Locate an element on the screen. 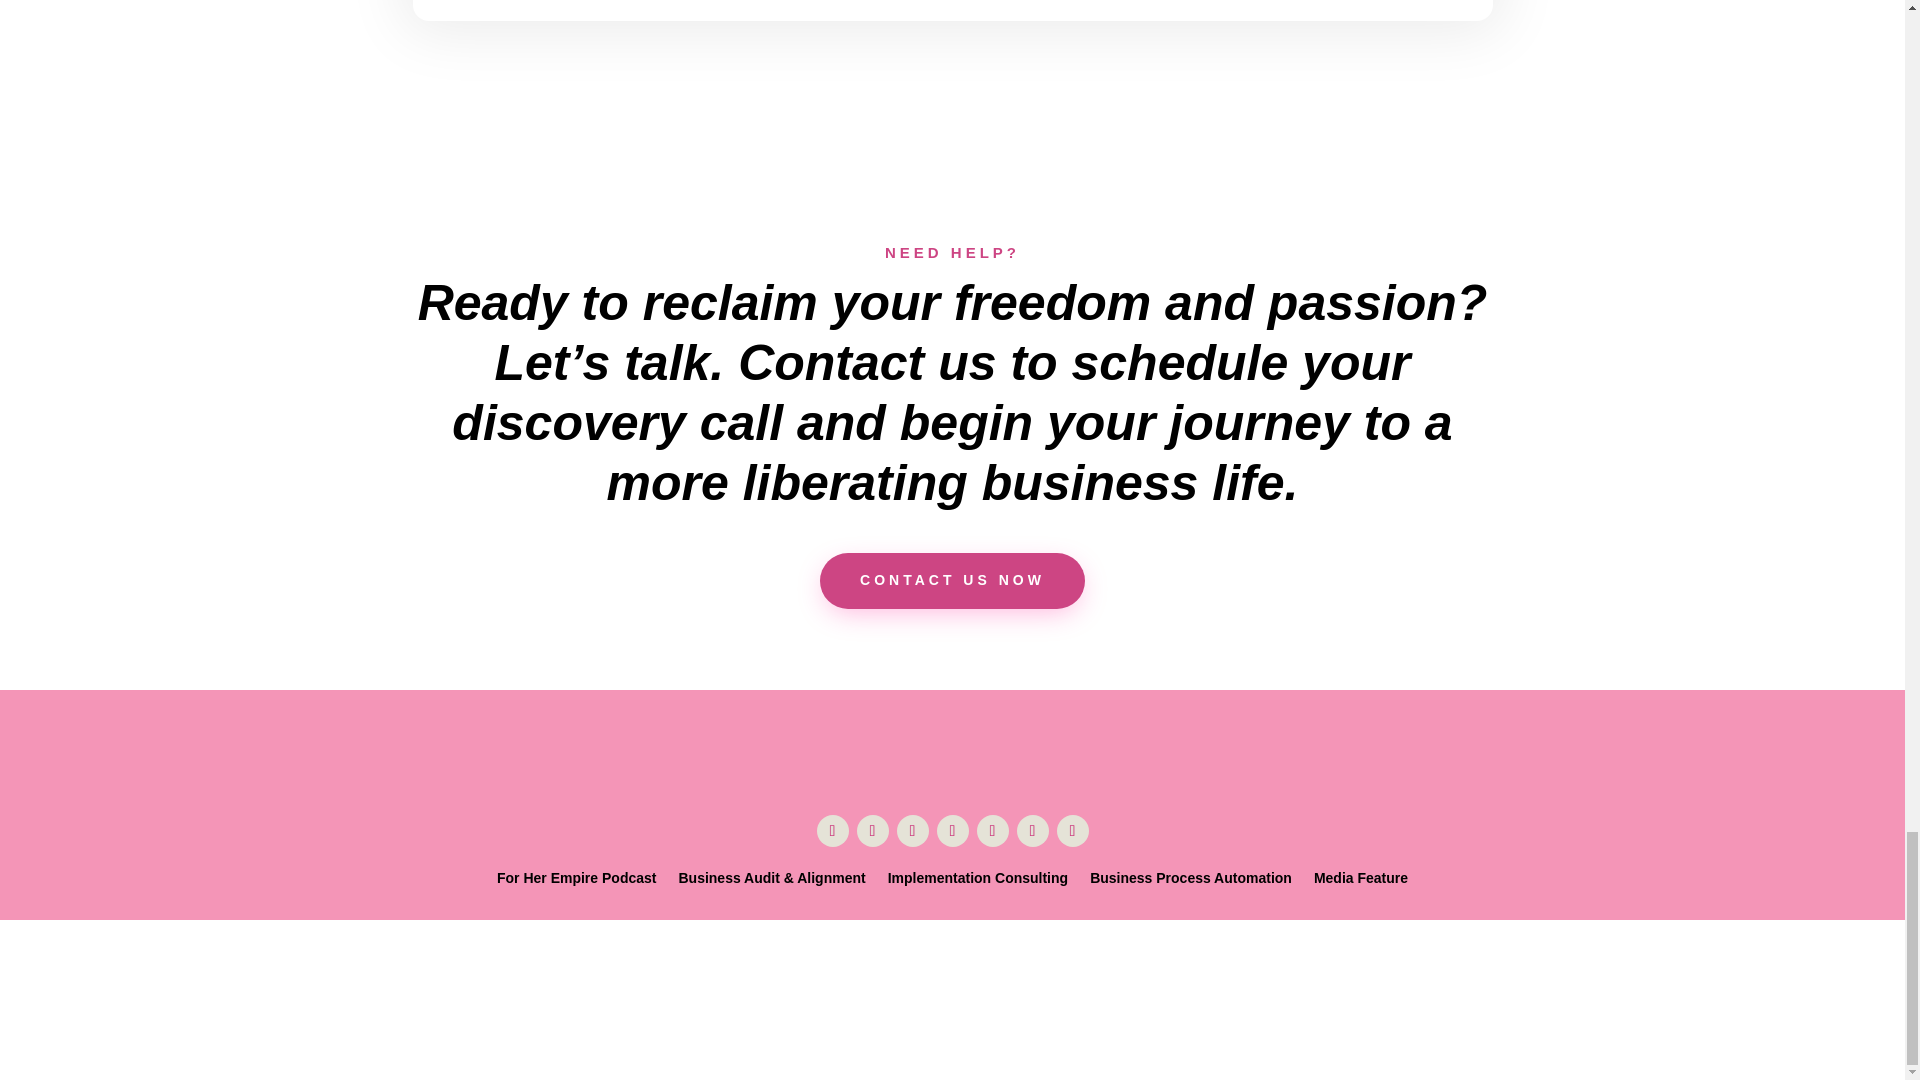 The width and height of the screenshot is (1920, 1080). Follow on RSS is located at coordinates (992, 830).